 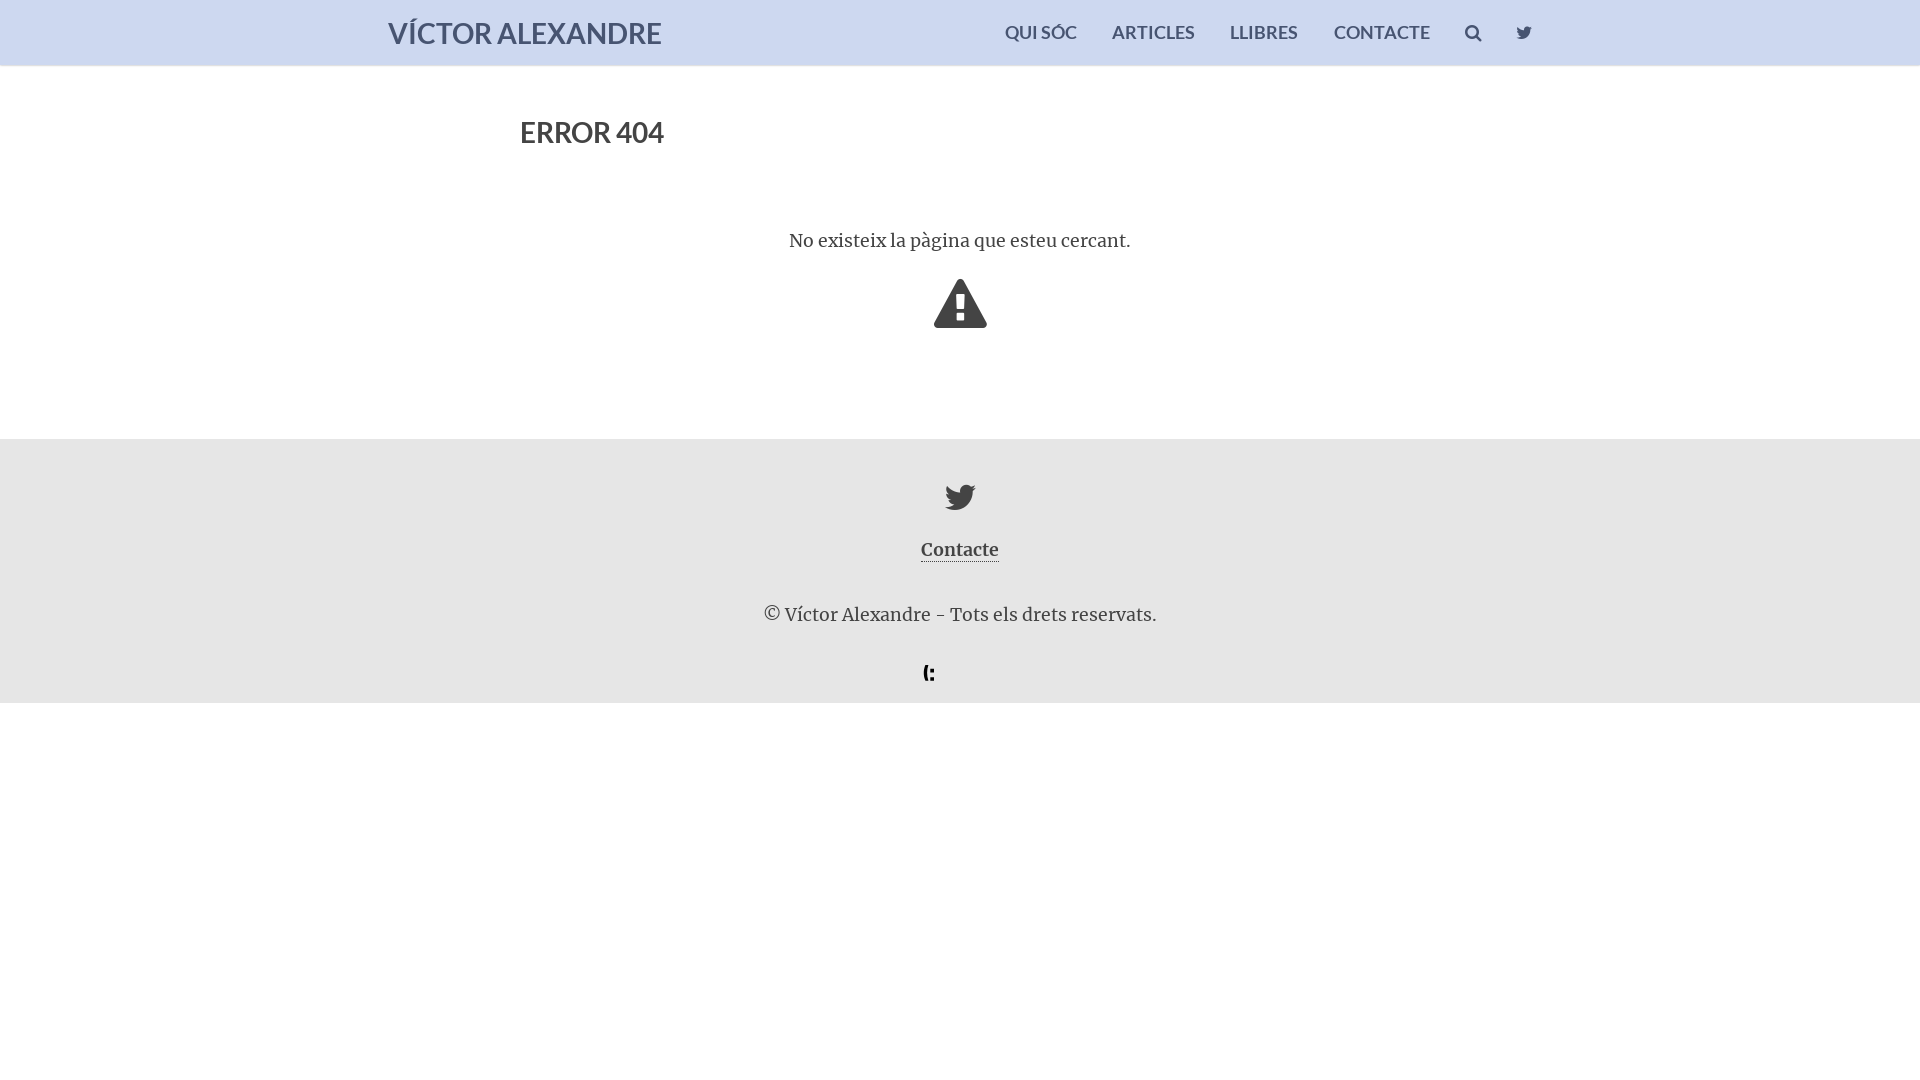 I want to click on ARTICLES, so click(x=1154, y=32).